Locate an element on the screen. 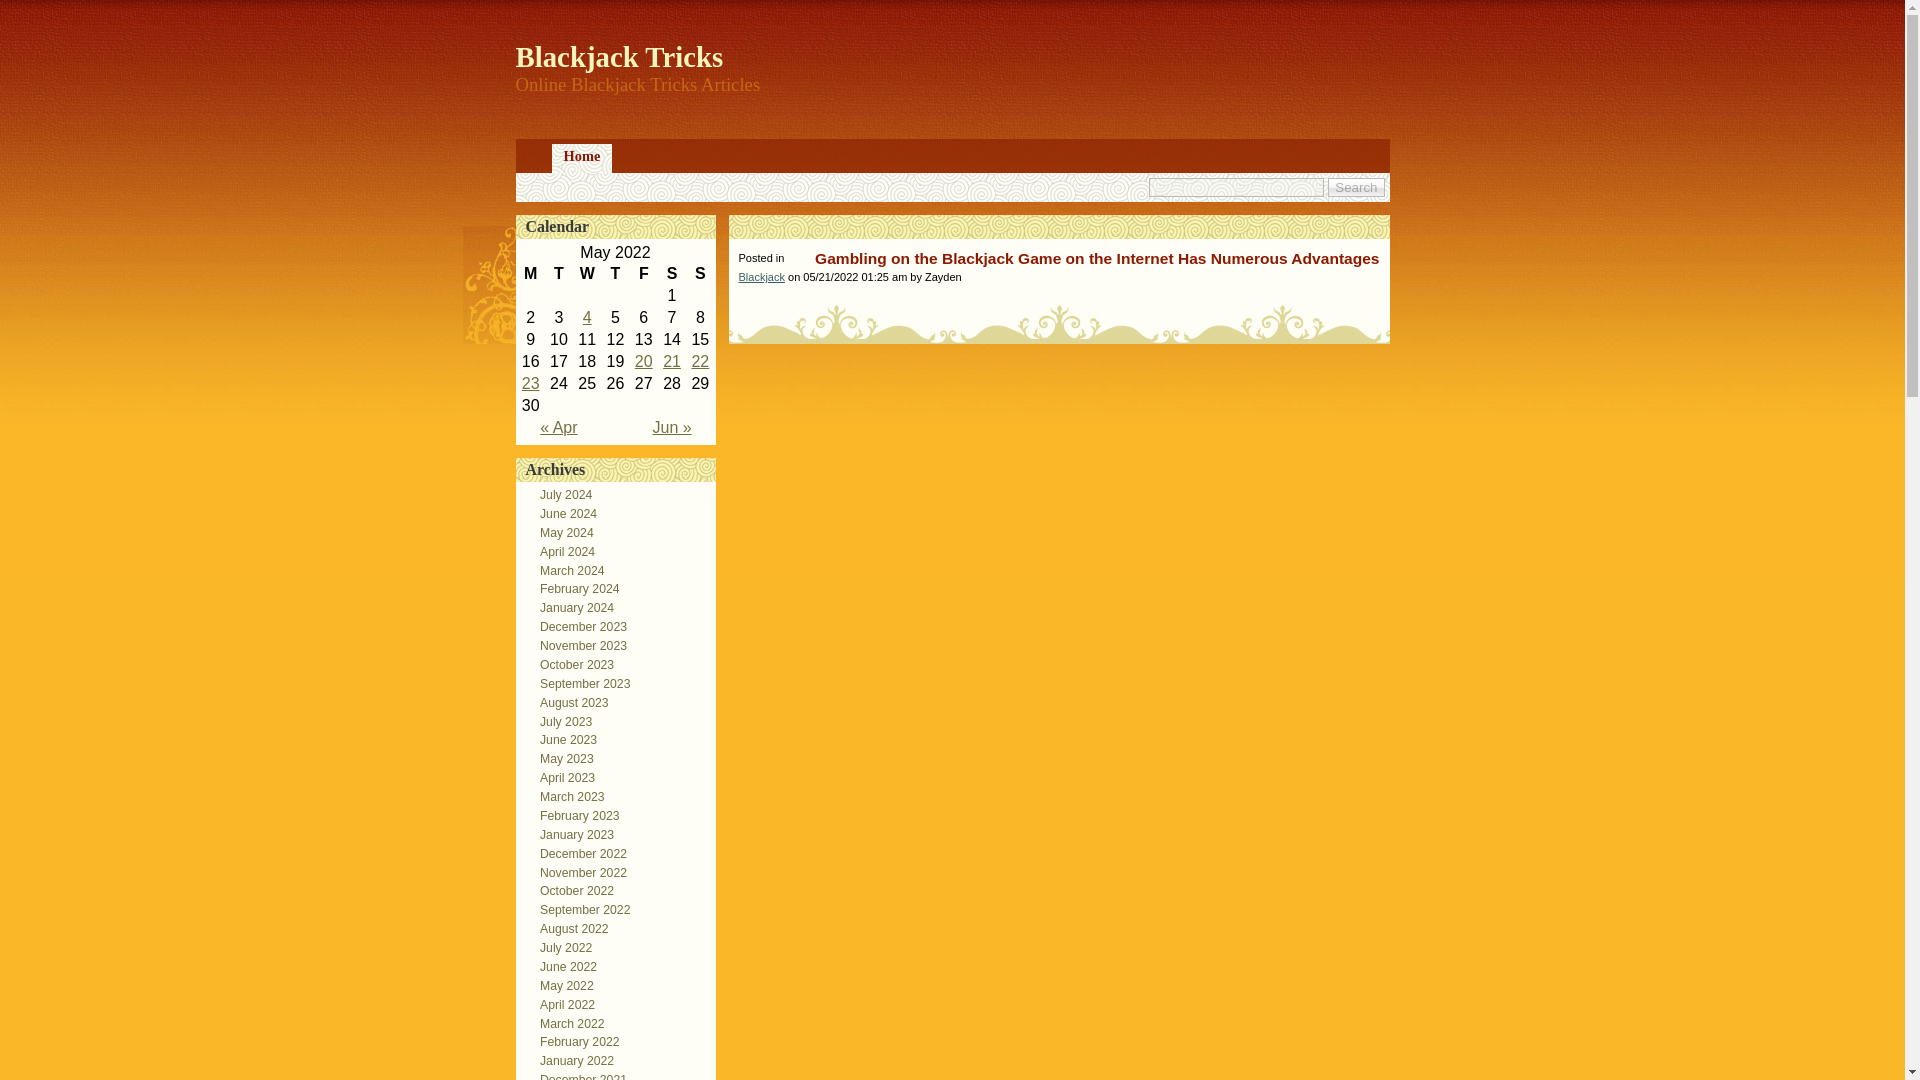 This screenshot has height=1080, width=1920. February 2023 is located at coordinates (574, 815).